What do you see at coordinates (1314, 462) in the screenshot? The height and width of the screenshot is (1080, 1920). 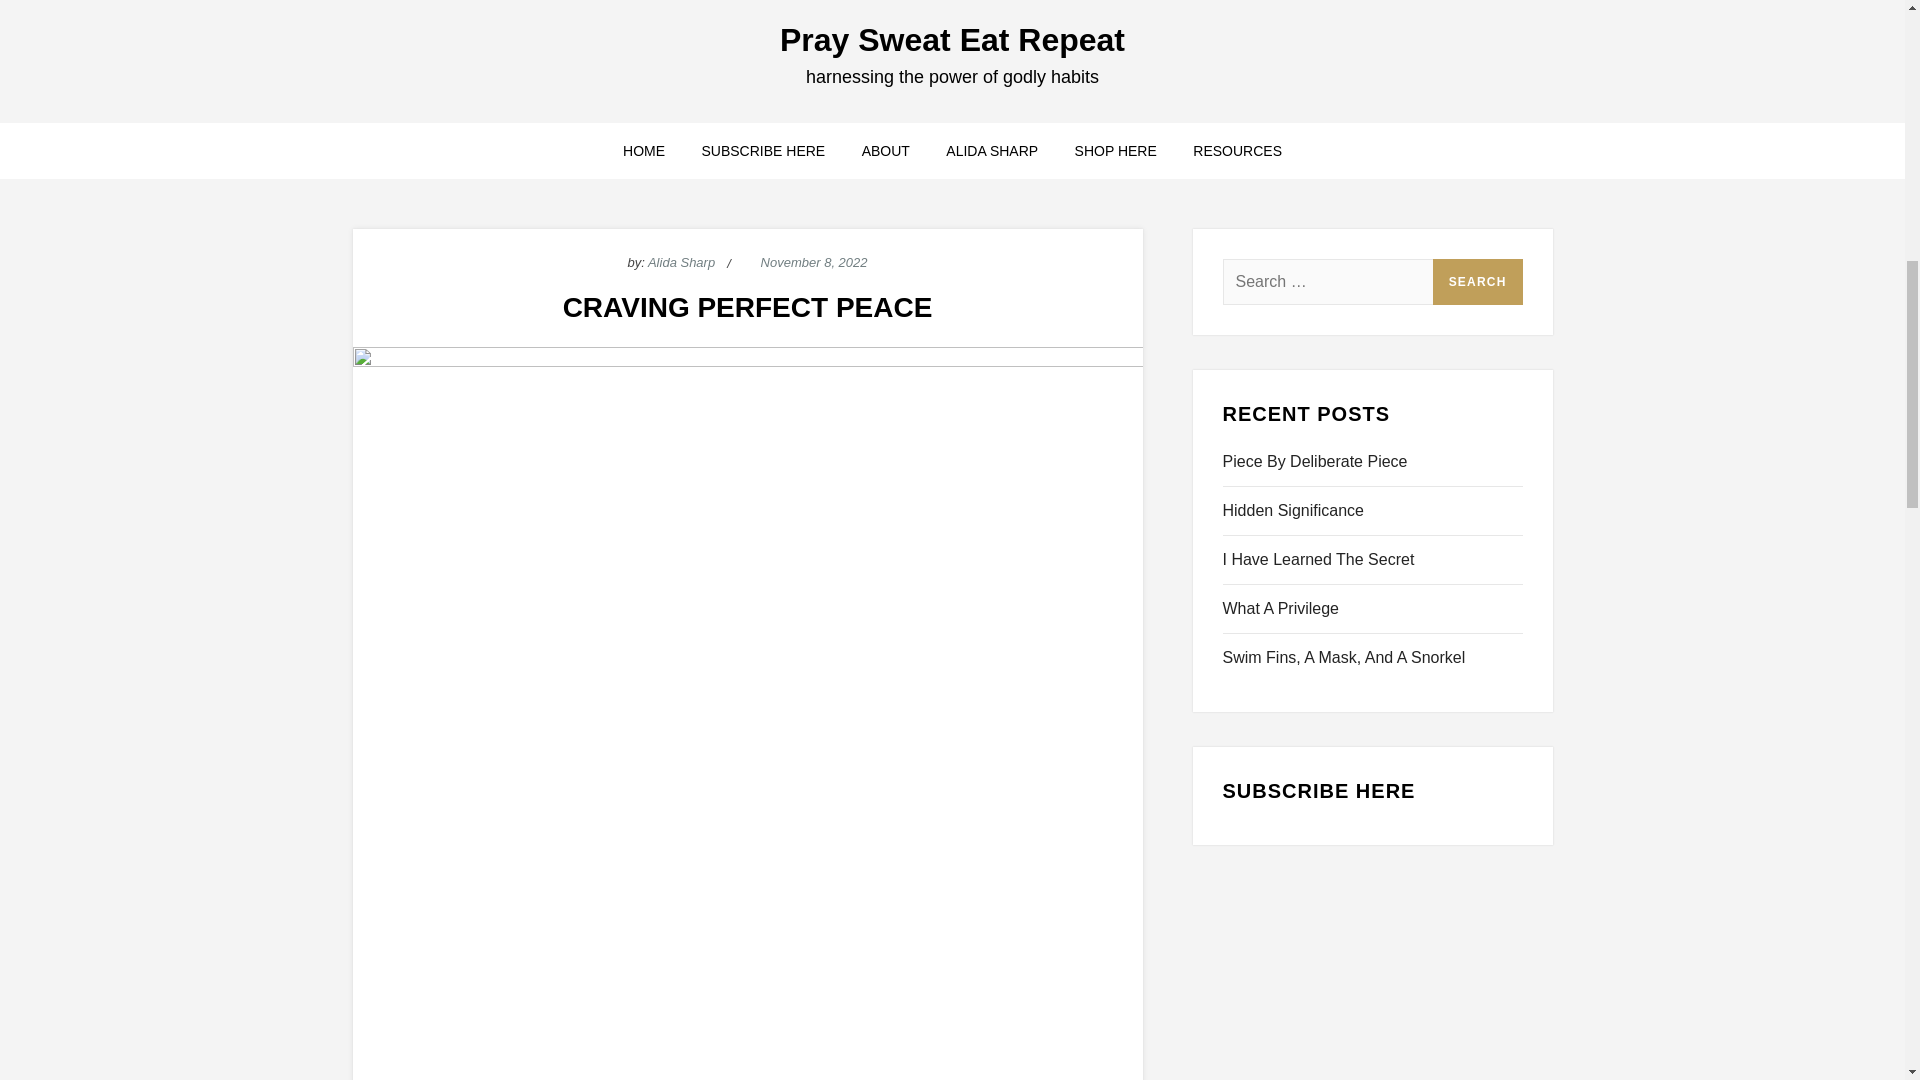 I see `Piece By Deliberate Piece` at bounding box center [1314, 462].